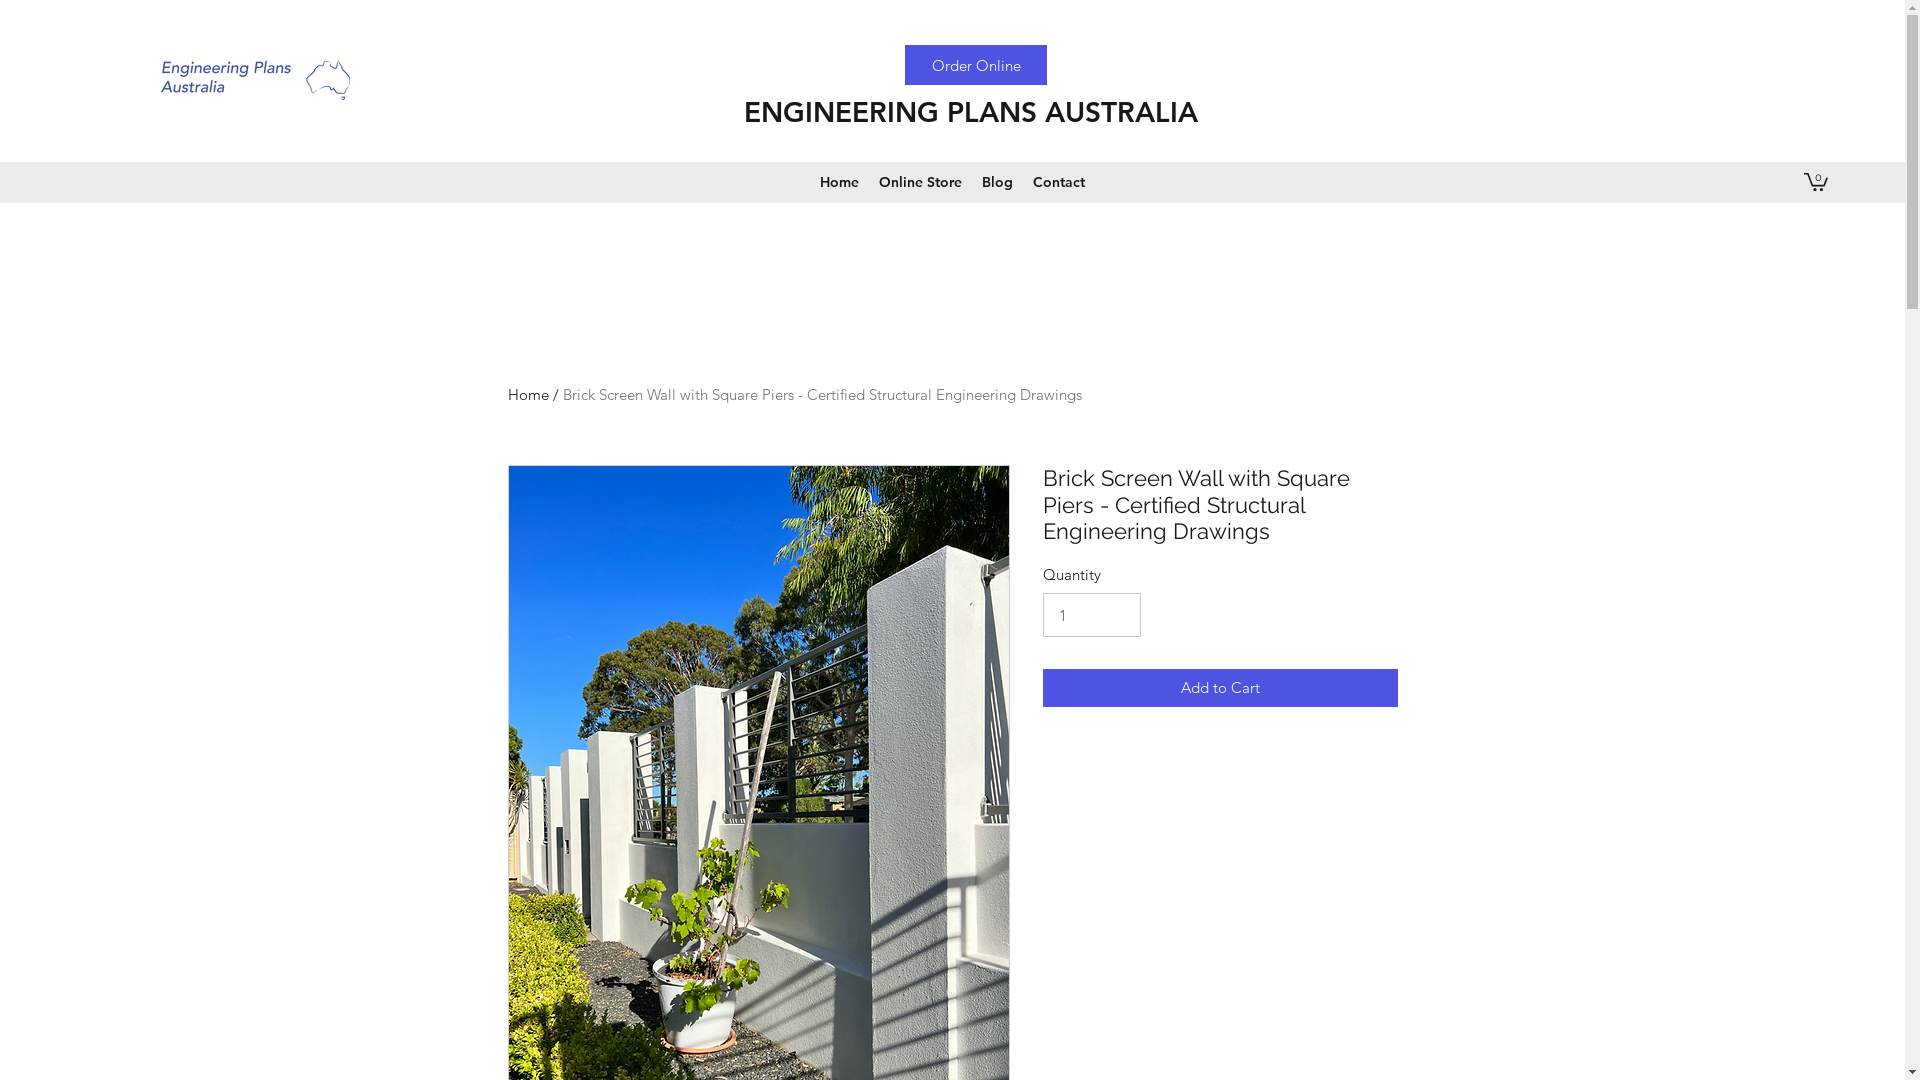 The height and width of the screenshot is (1080, 1920). What do you see at coordinates (1816, 181) in the screenshot?
I see `0` at bounding box center [1816, 181].